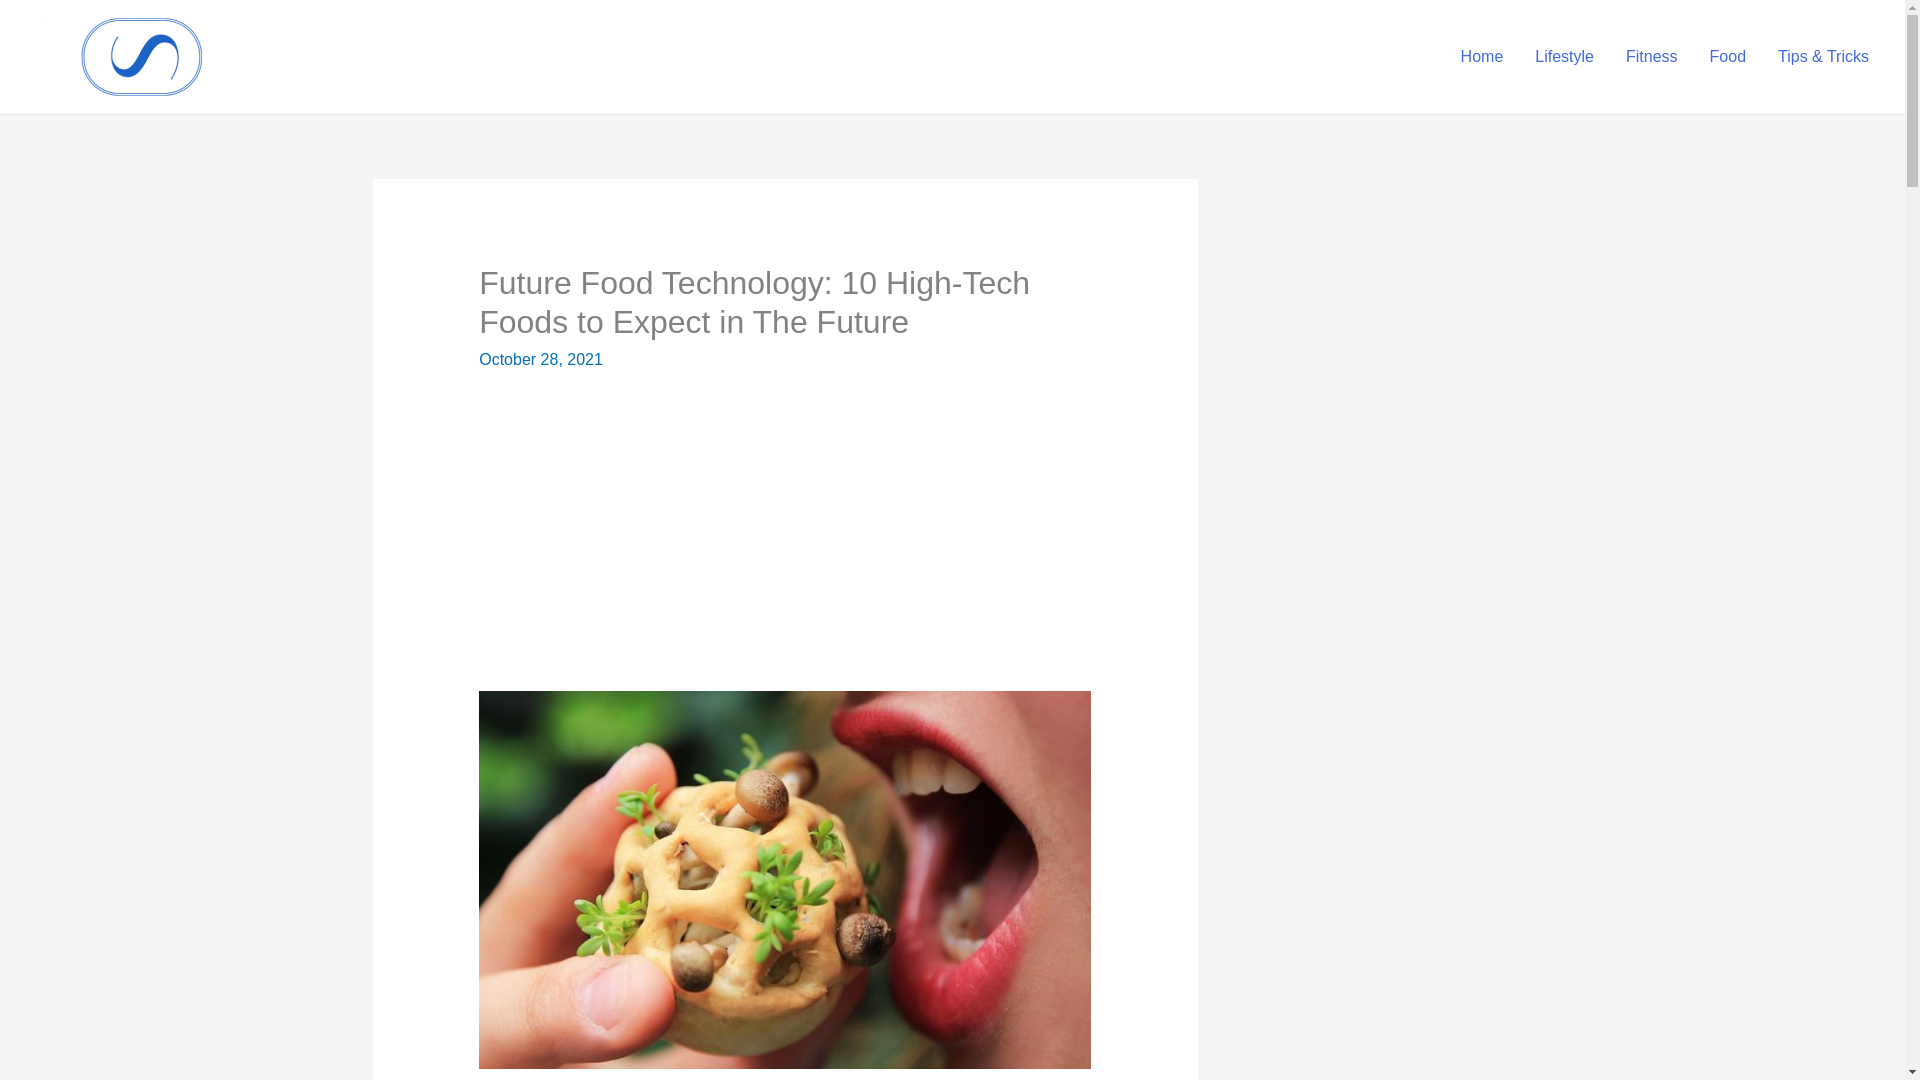 This screenshot has width=1920, height=1080. What do you see at coordinates (1564, 56) in the screenshot?
I see `Lifestyle` at bounding box center [1564, 56].